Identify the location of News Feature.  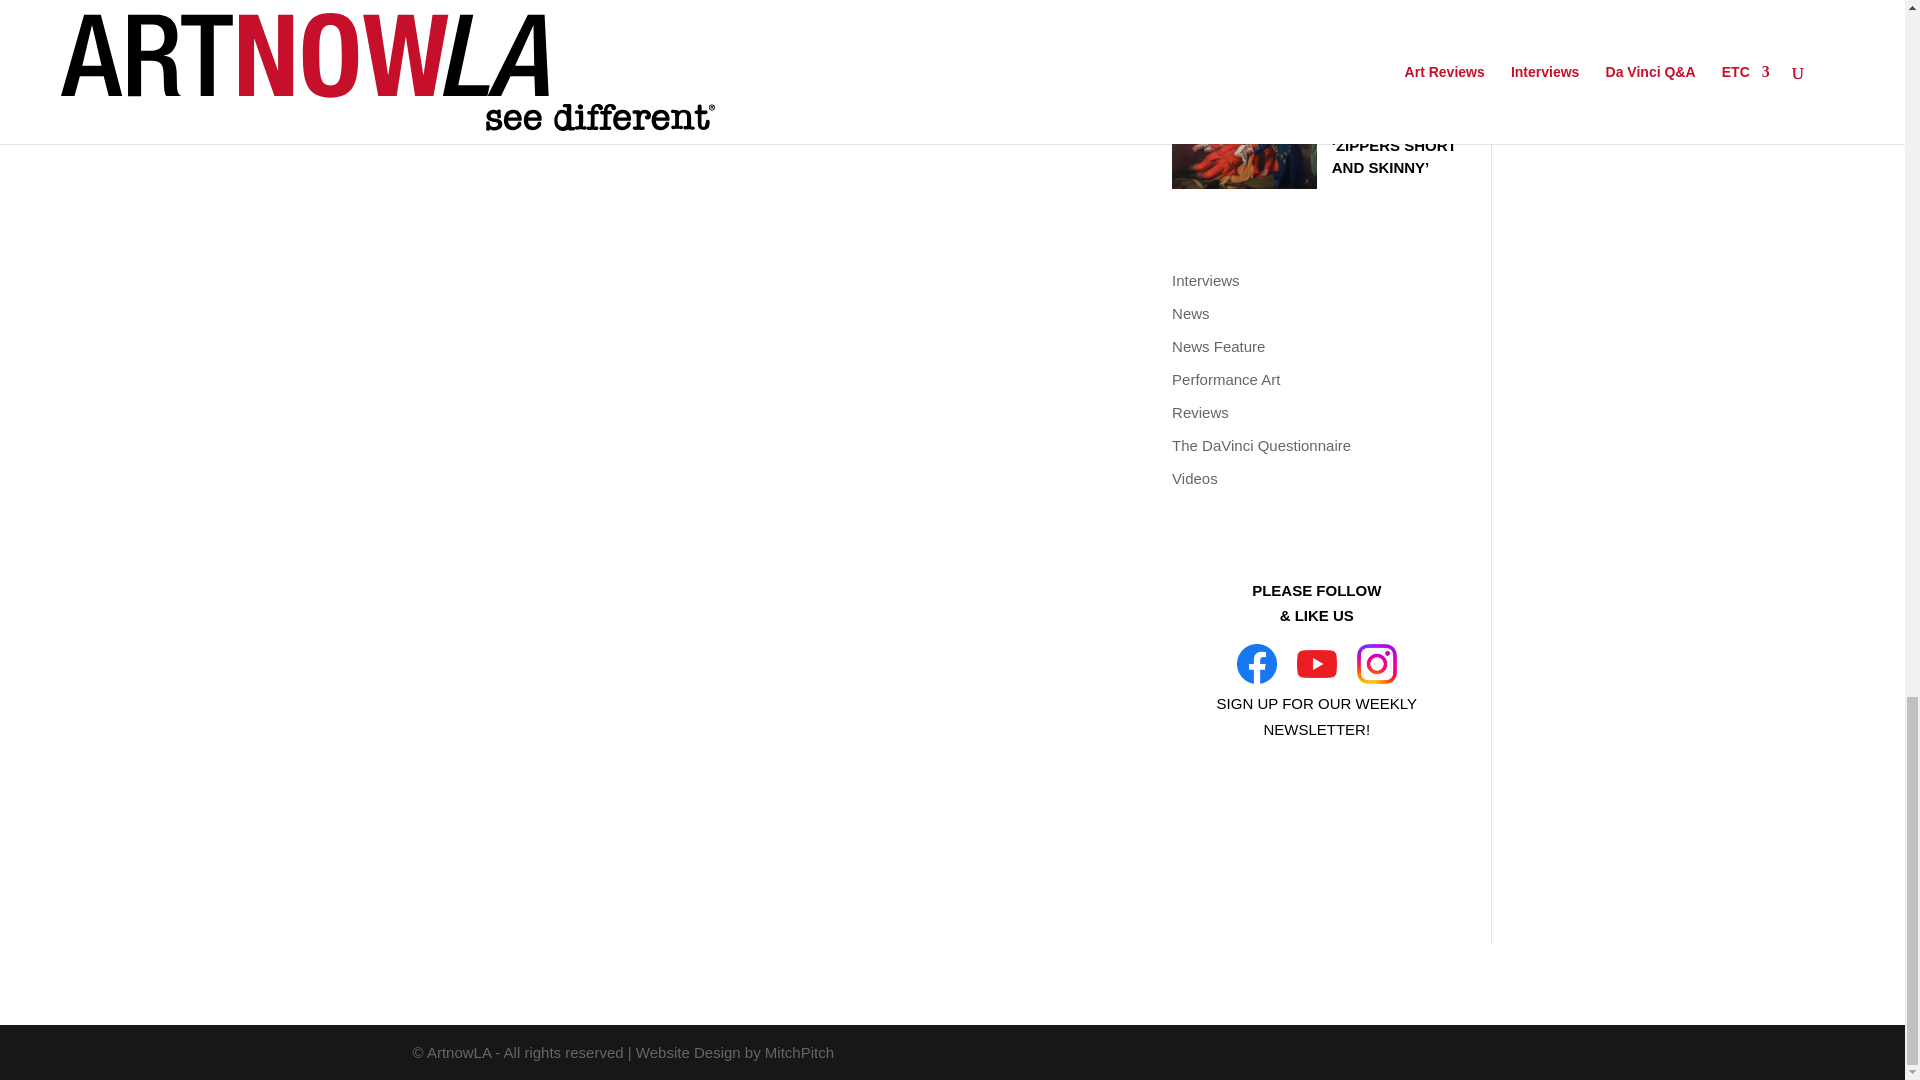
(1218, 346).